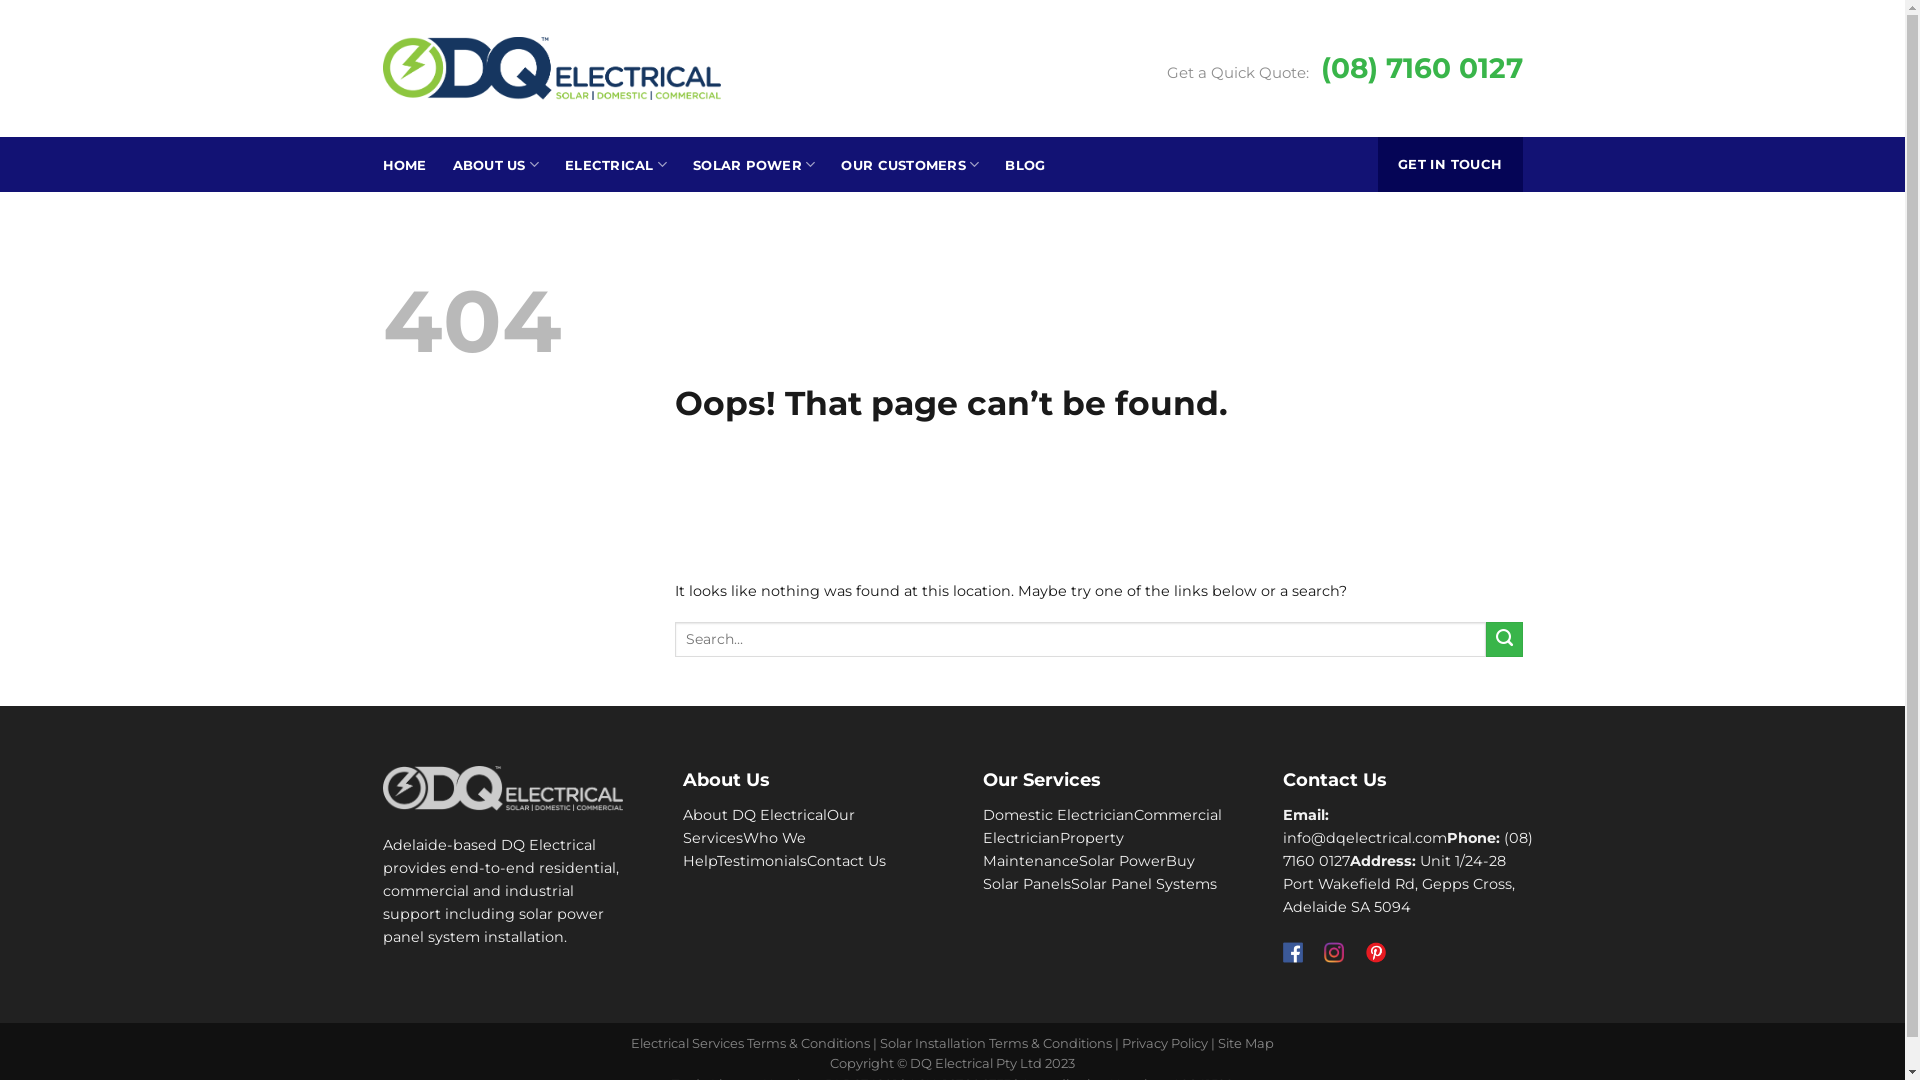  What do you see at coordinates (744, 850) in the screenshot?
I see `Who We Help` at bounding box center [744, 850].